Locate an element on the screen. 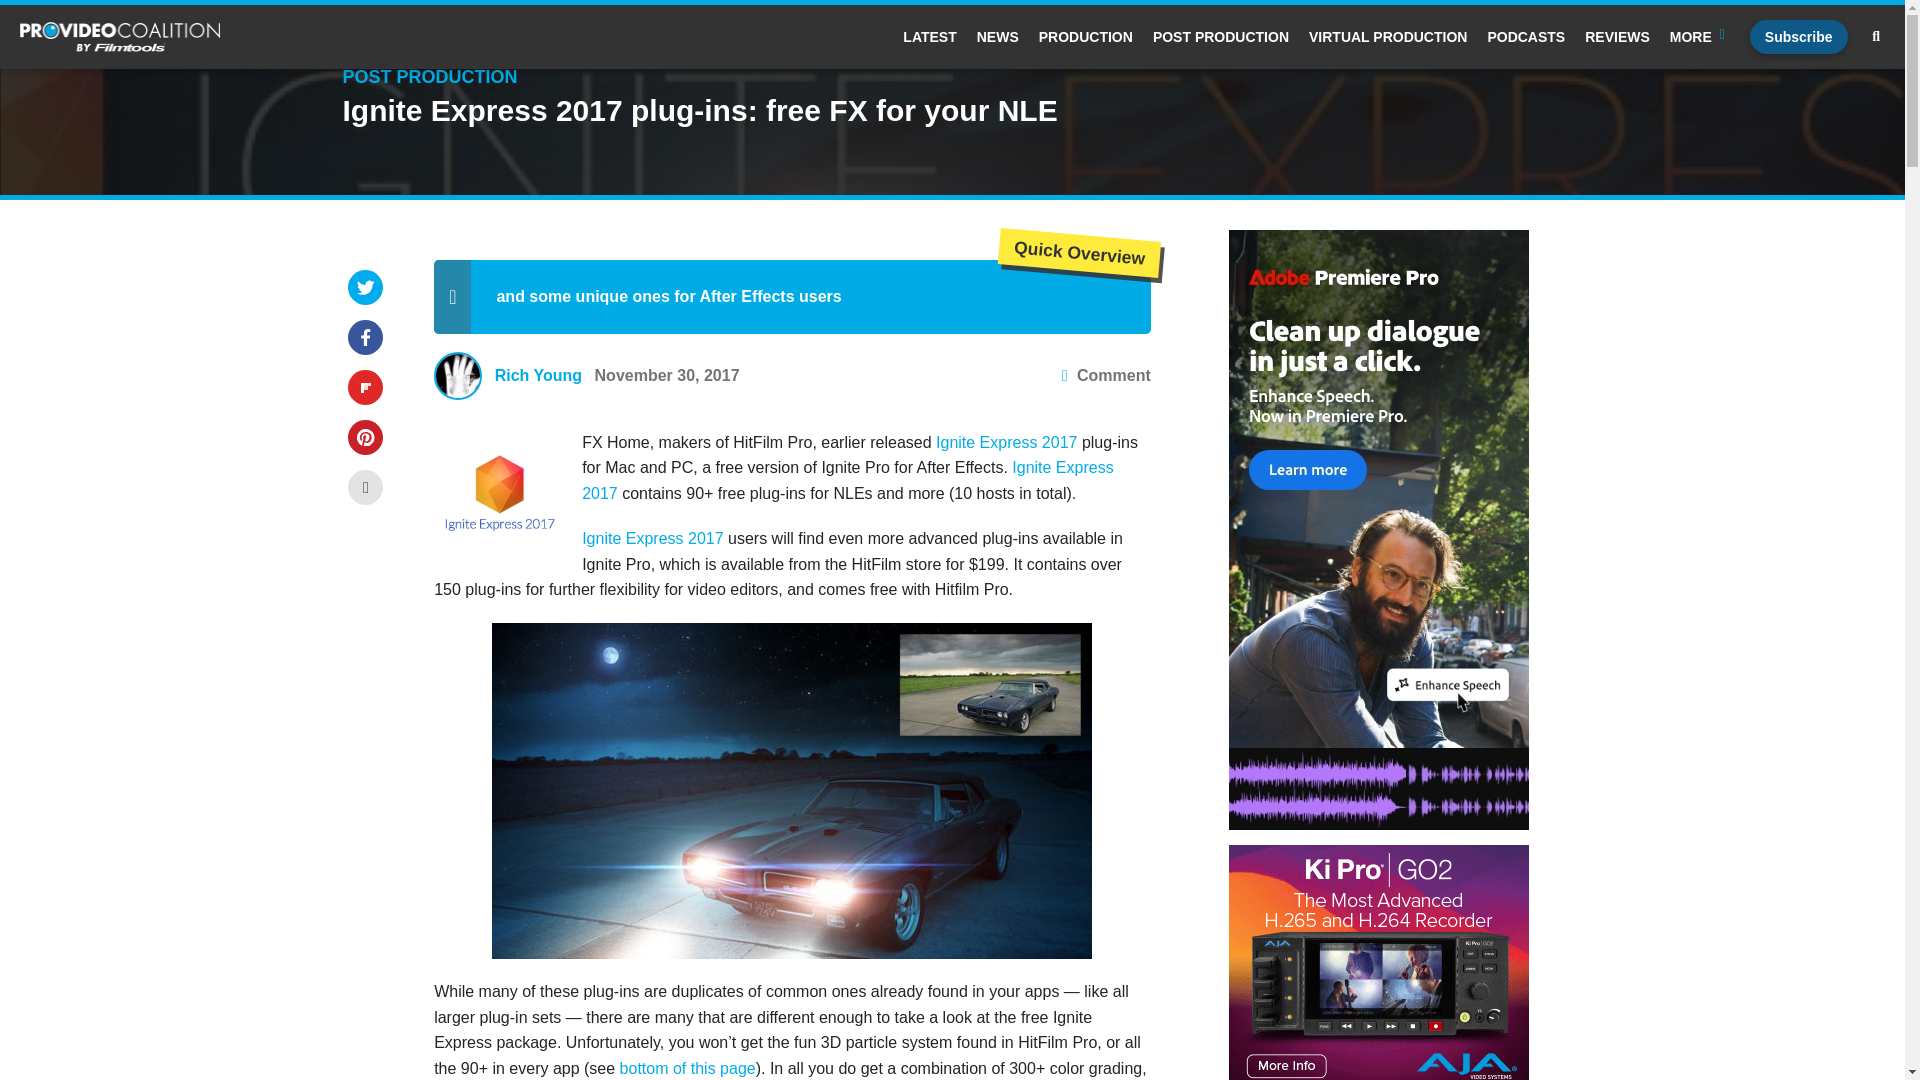 This screenshot has width=1920, height=1080. Rich Young is located at coordinates (538, 374).